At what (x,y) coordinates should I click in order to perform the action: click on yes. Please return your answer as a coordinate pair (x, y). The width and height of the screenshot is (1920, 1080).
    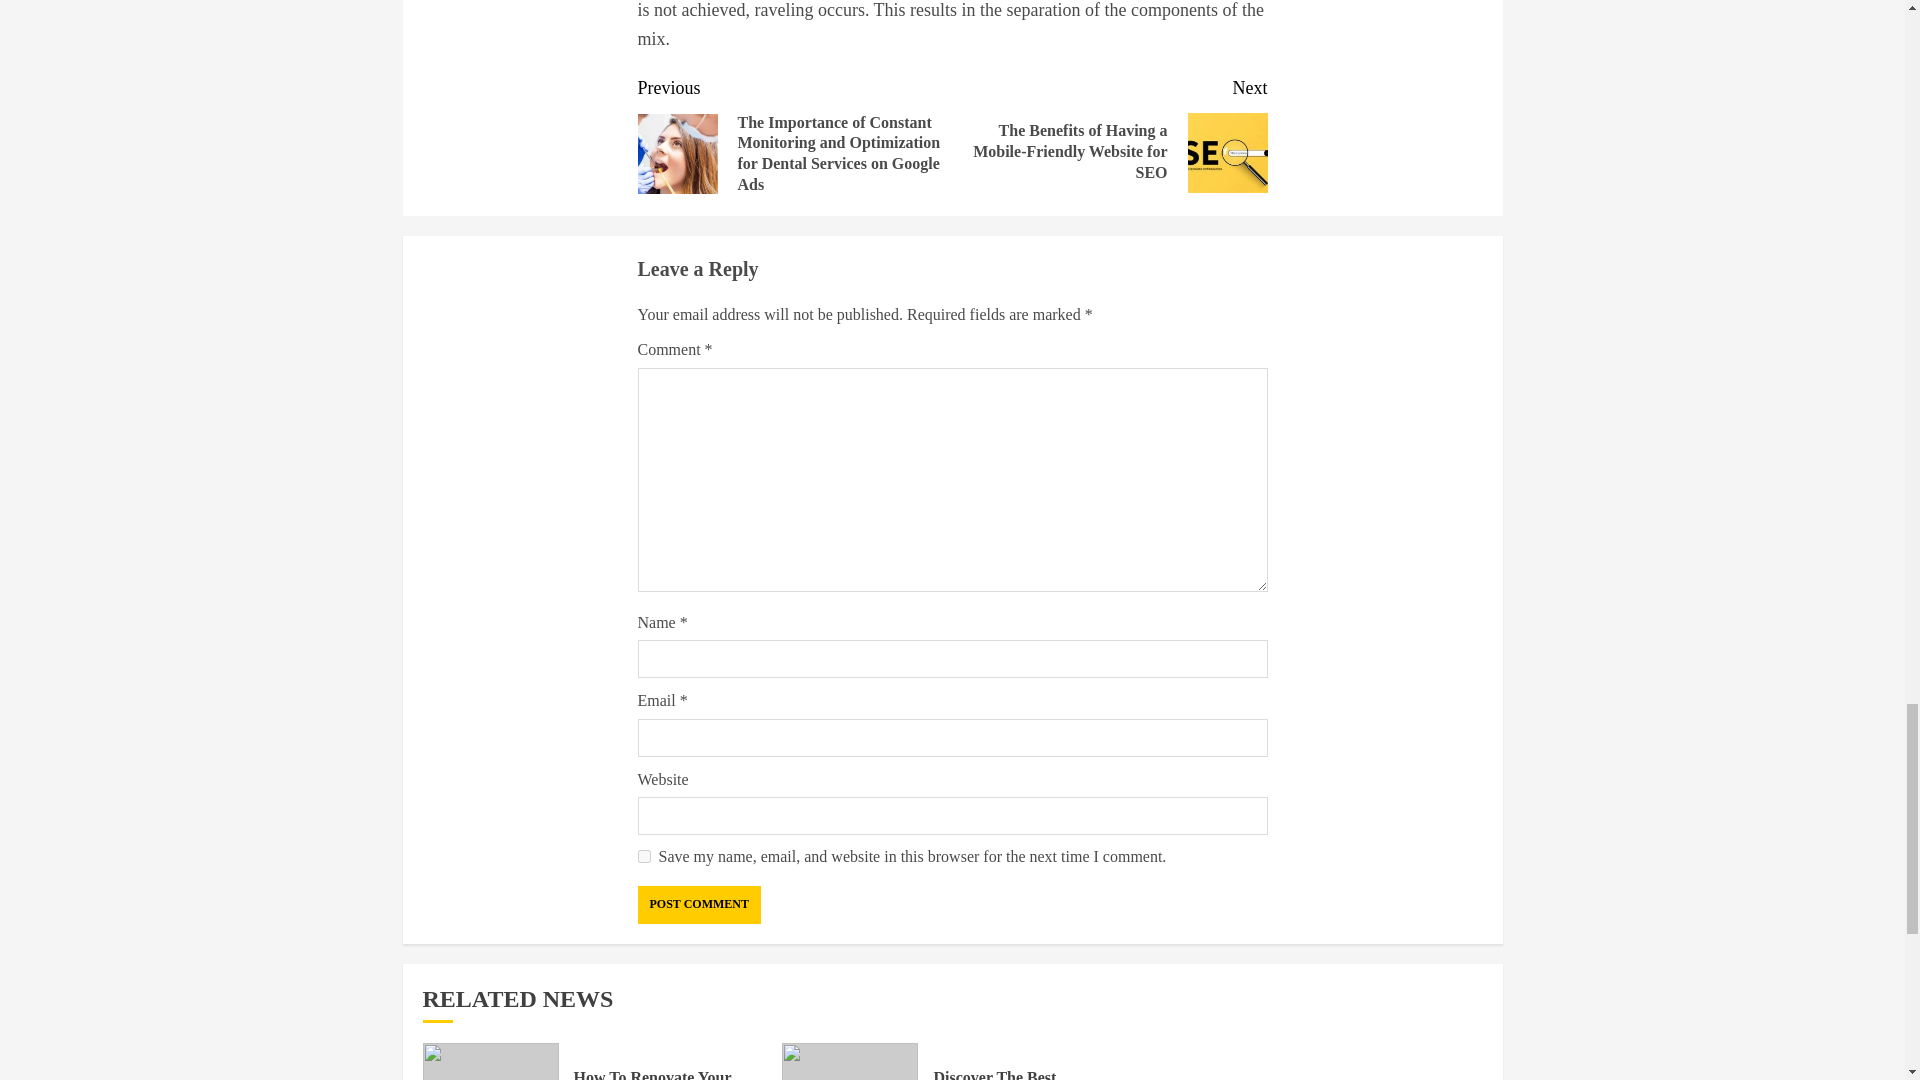
    Looking at the image, I should click on (644, 856).